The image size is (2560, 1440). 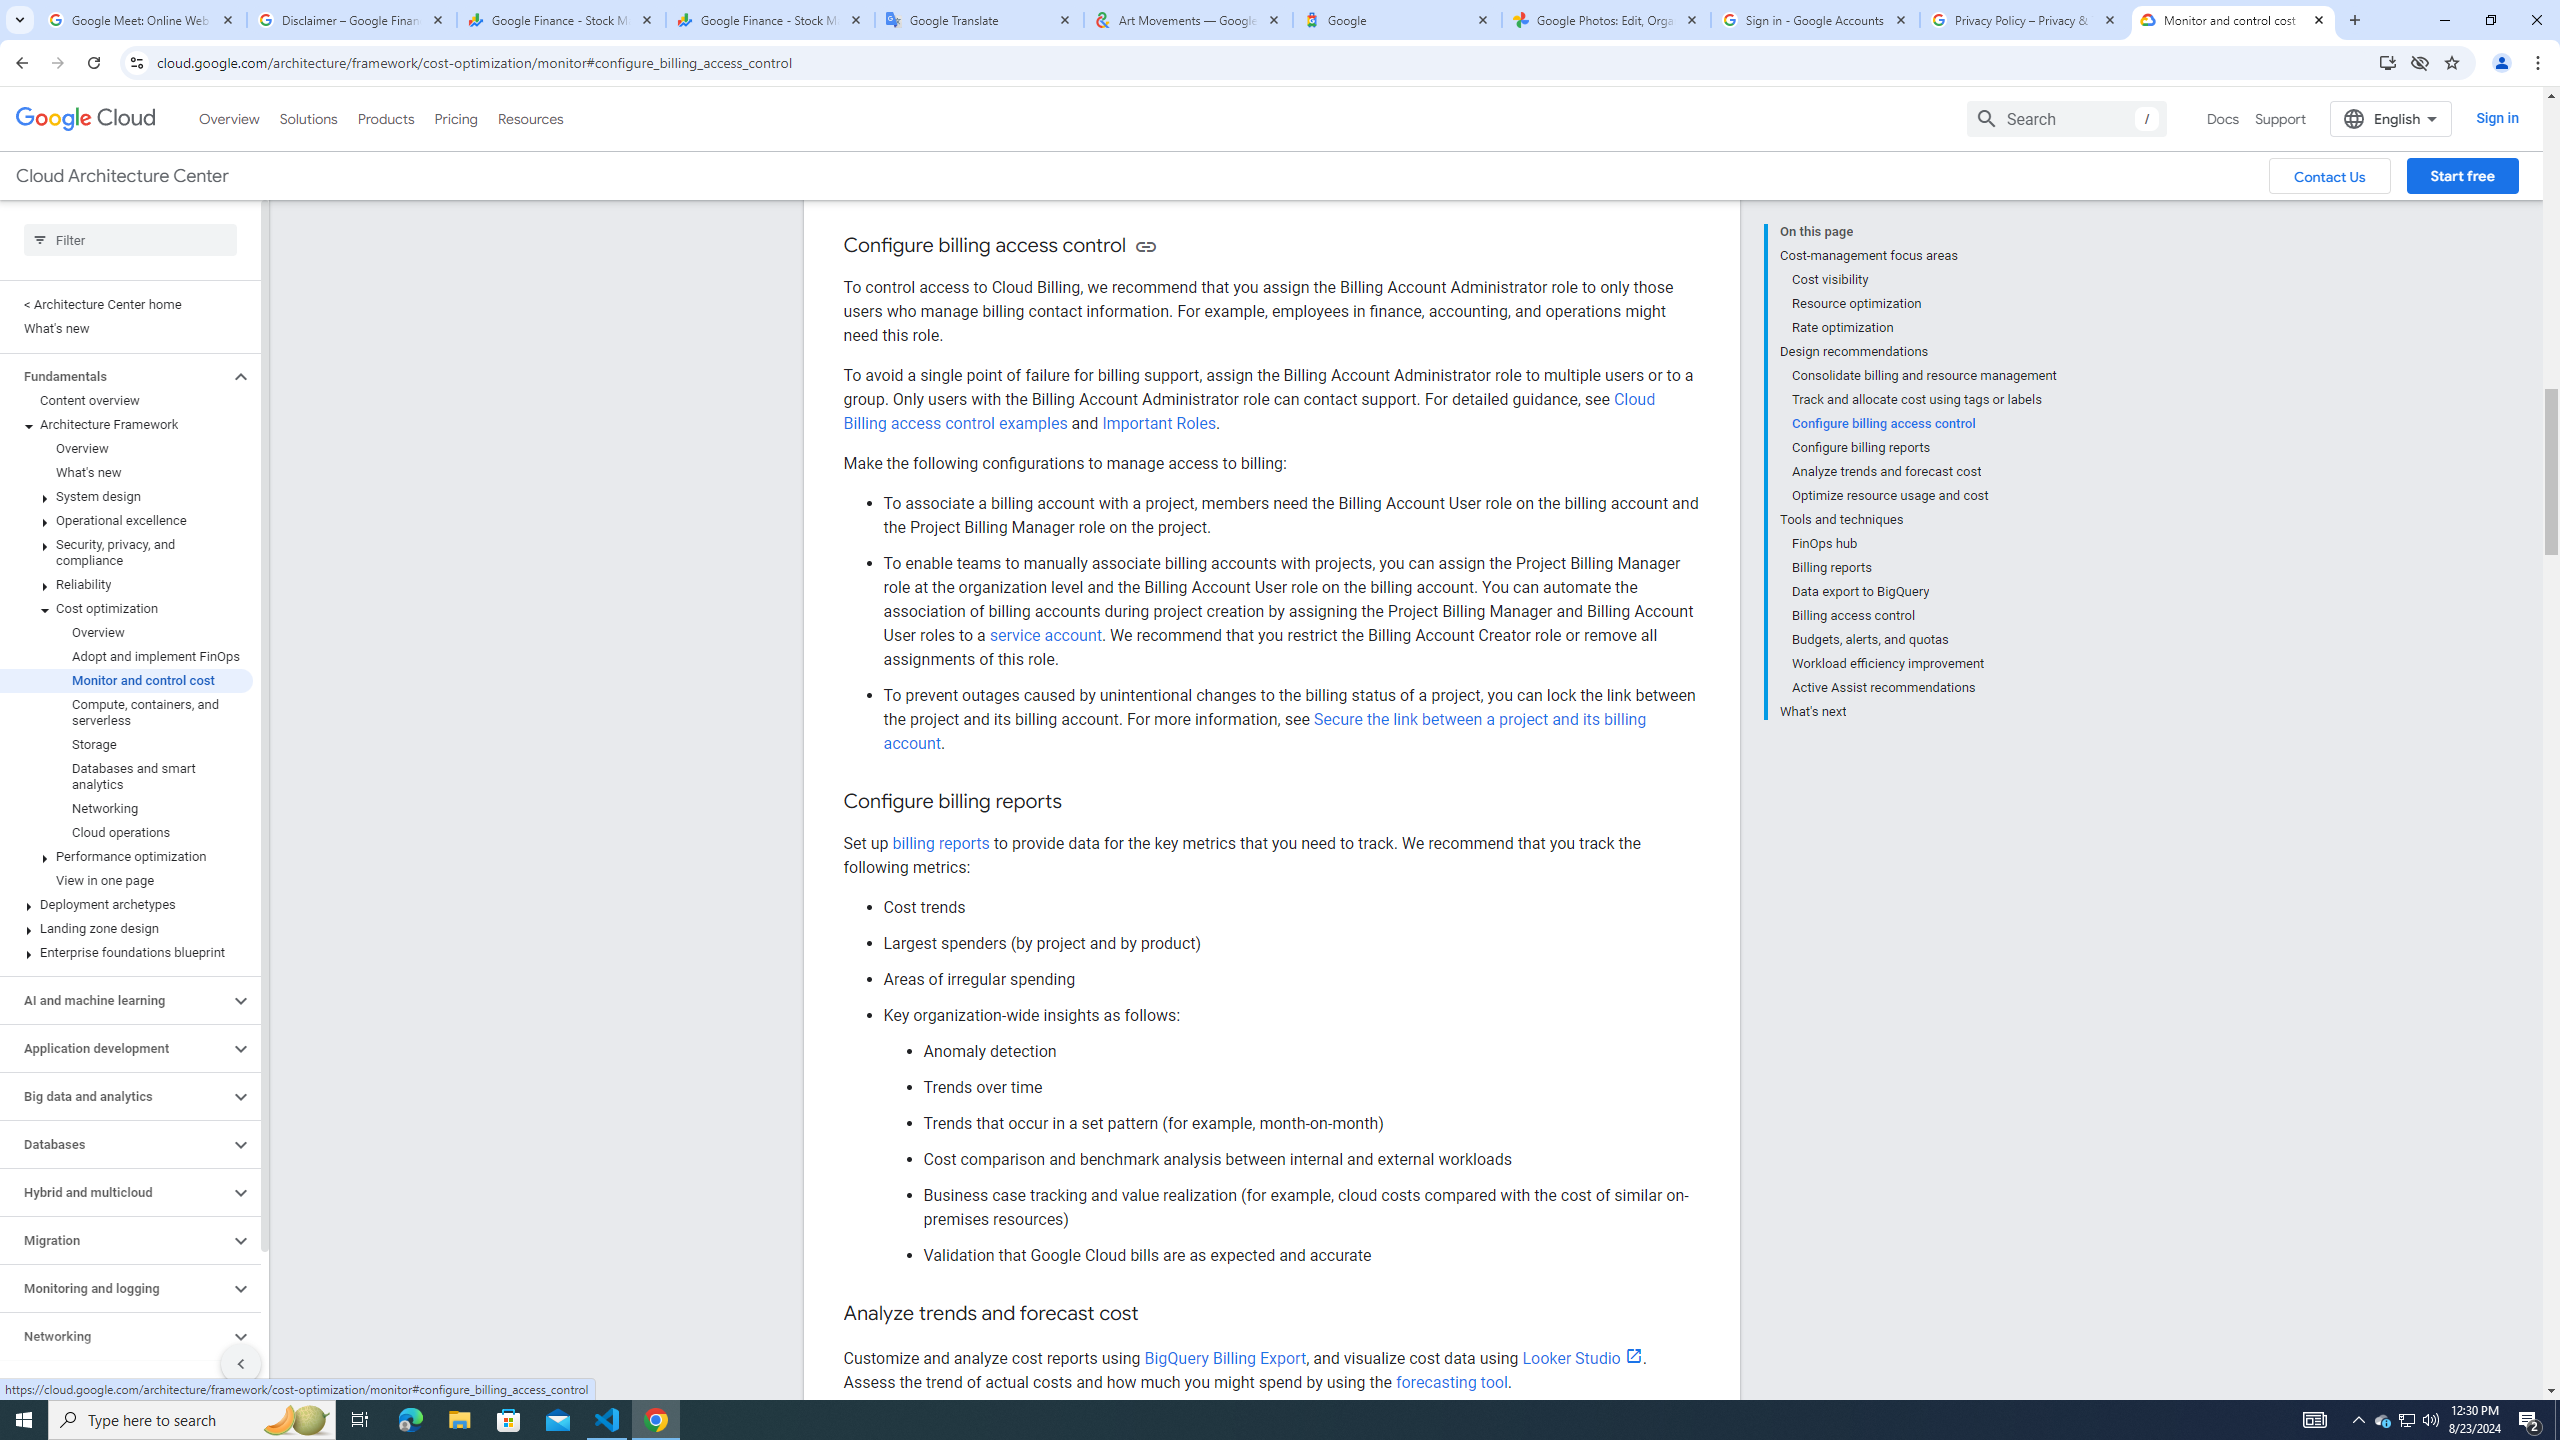 What do you see at coordinates (1918, 255) in the screenshot?
I see `Cost-management focus areas` at bounding box center [1918, 255].